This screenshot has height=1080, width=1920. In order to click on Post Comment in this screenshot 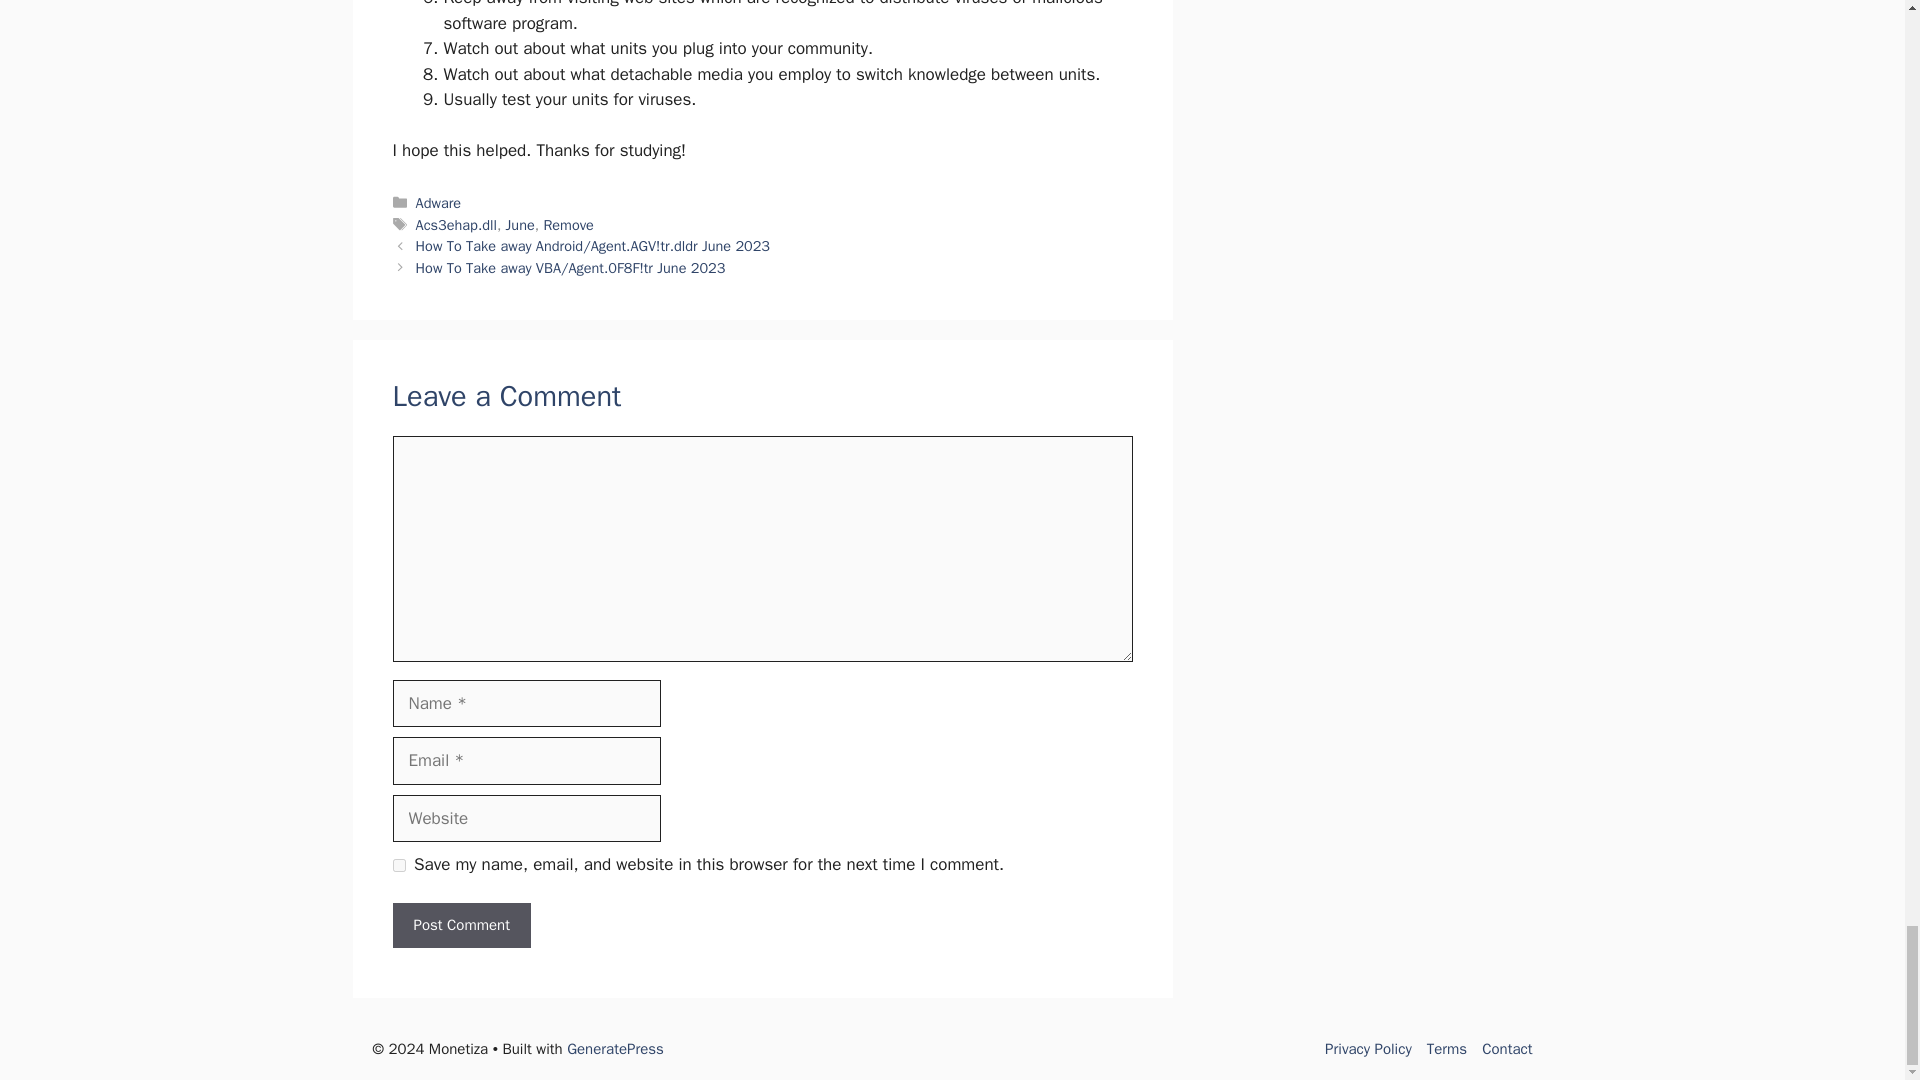, I will do `click(460, 925)`.